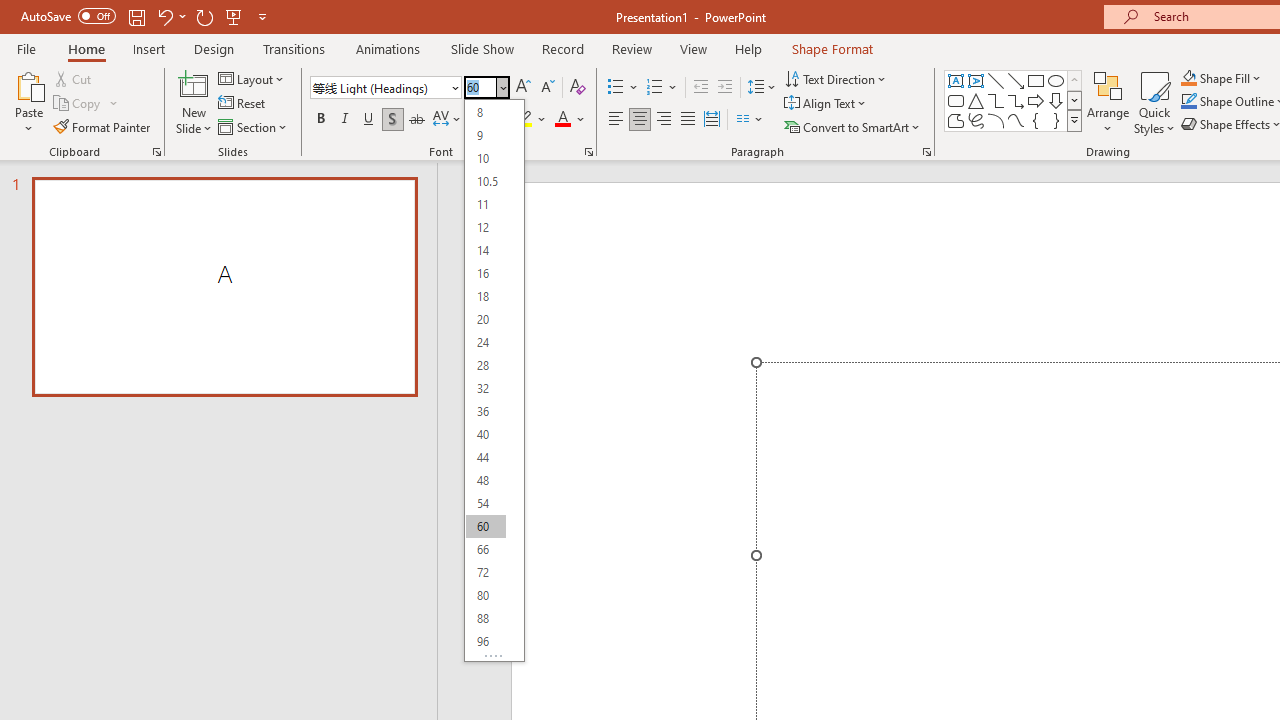 The height and width of the screenshot is (720, 1280). I want to click on Class: NetUIScrollBar, so click(514, 376).